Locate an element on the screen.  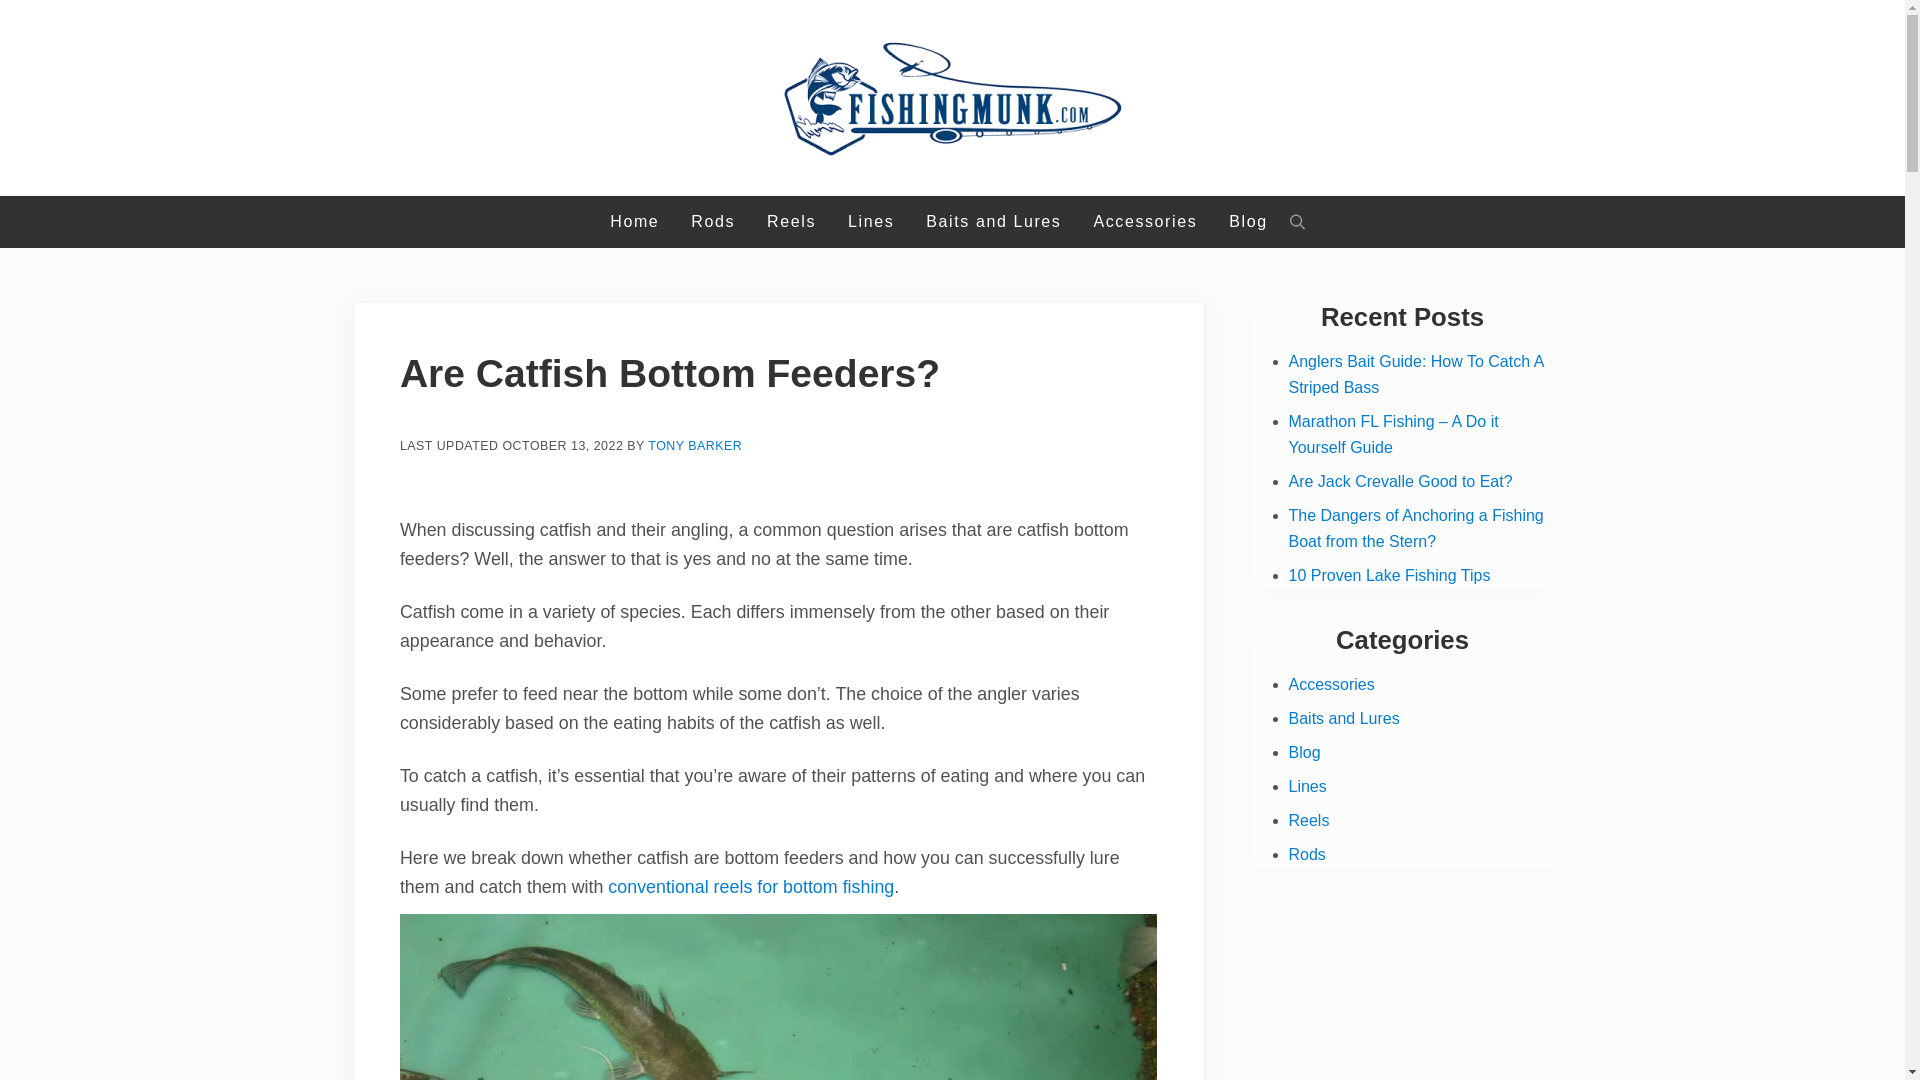
Rods is located at coordinates (712, 222).